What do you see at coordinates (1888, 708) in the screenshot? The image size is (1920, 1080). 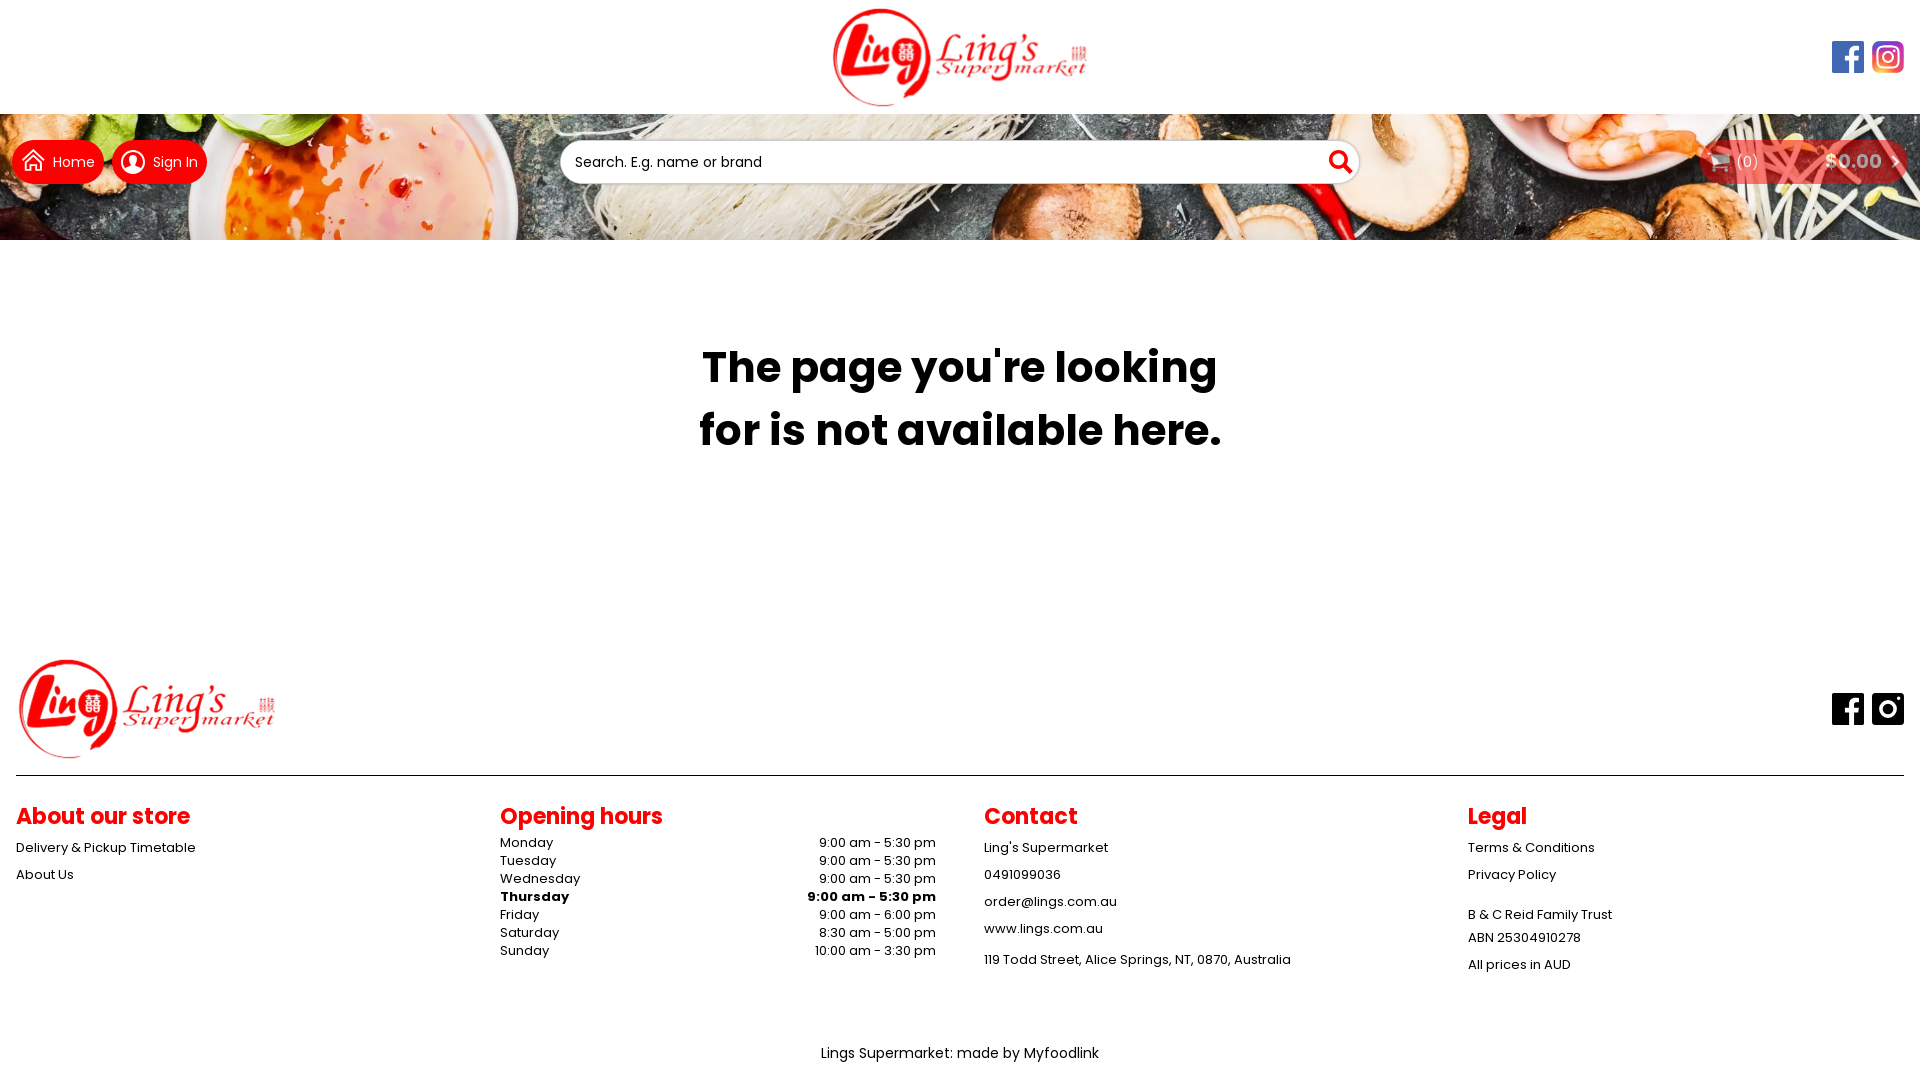 I see `Instagram lingssupermarket` at bounding box center [1888, 708].